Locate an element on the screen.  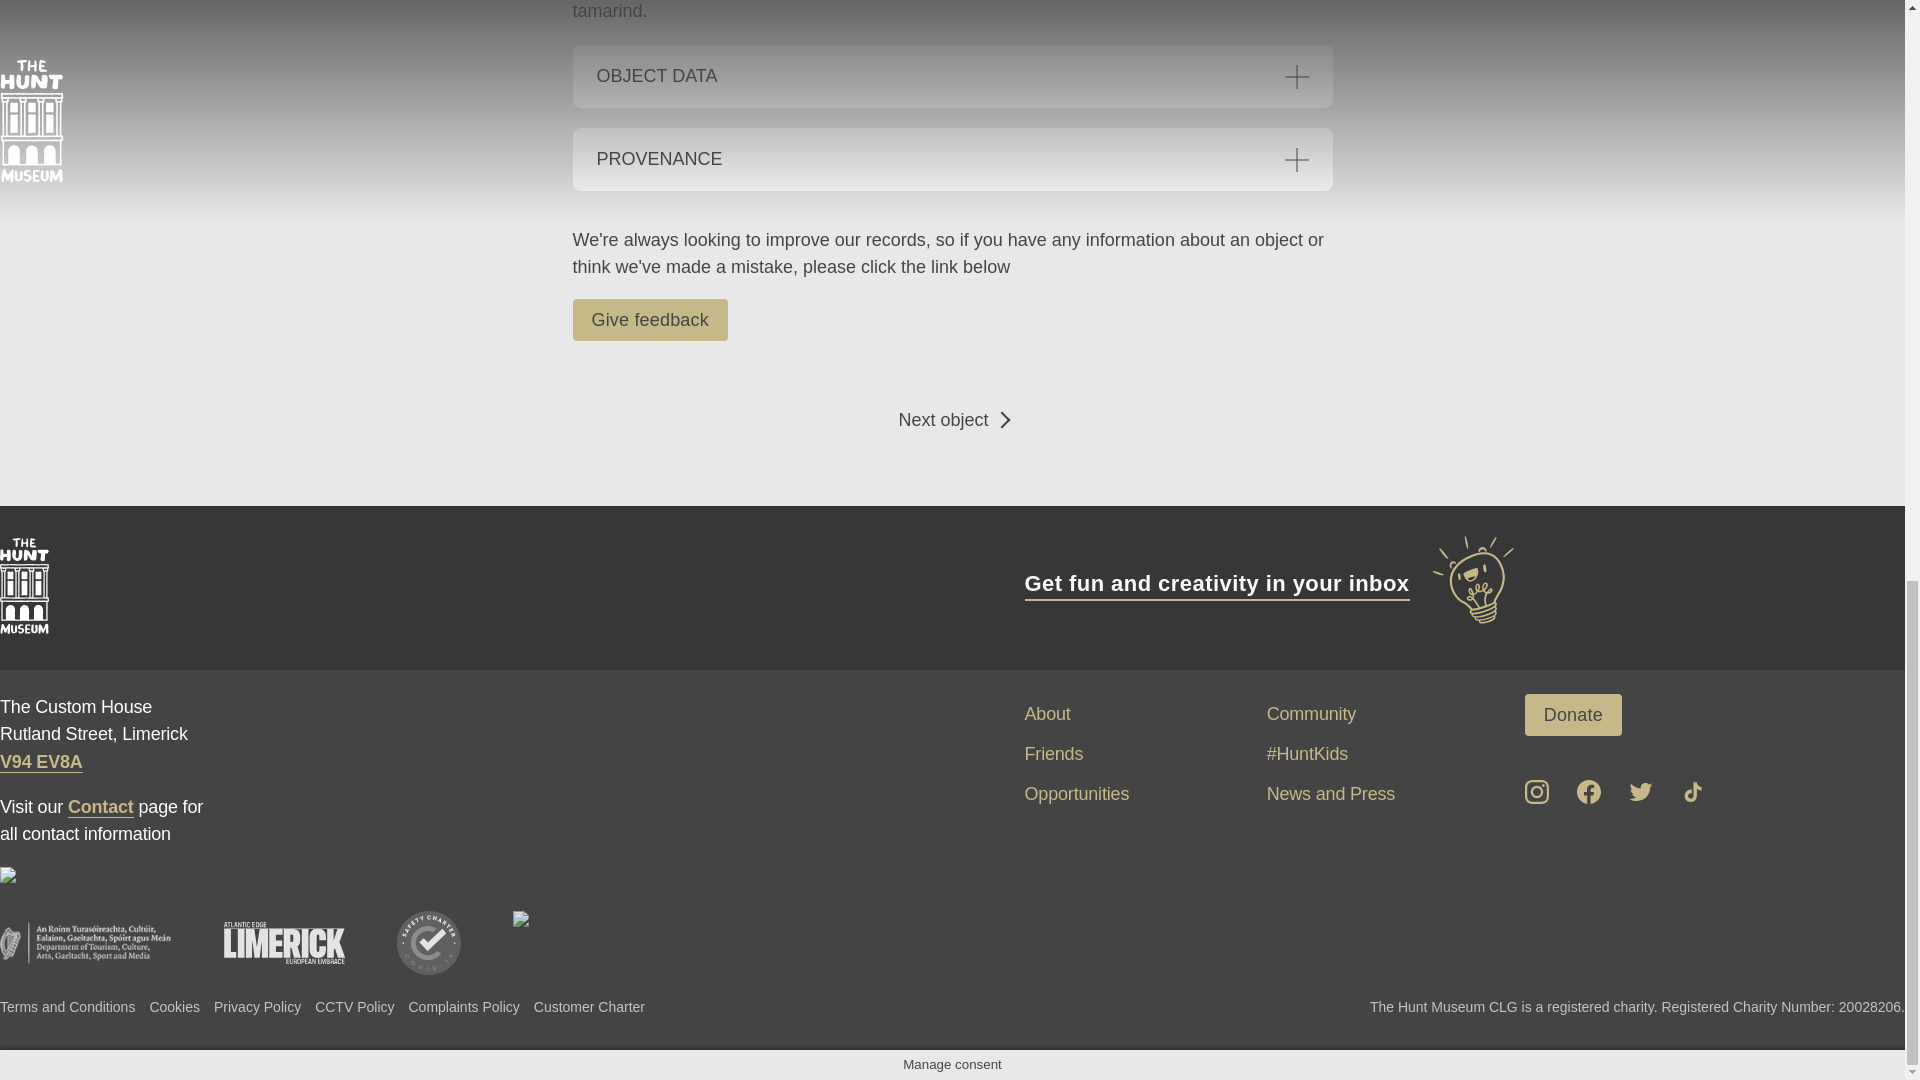
Customer Charter is located at coordinates (589, 1006).